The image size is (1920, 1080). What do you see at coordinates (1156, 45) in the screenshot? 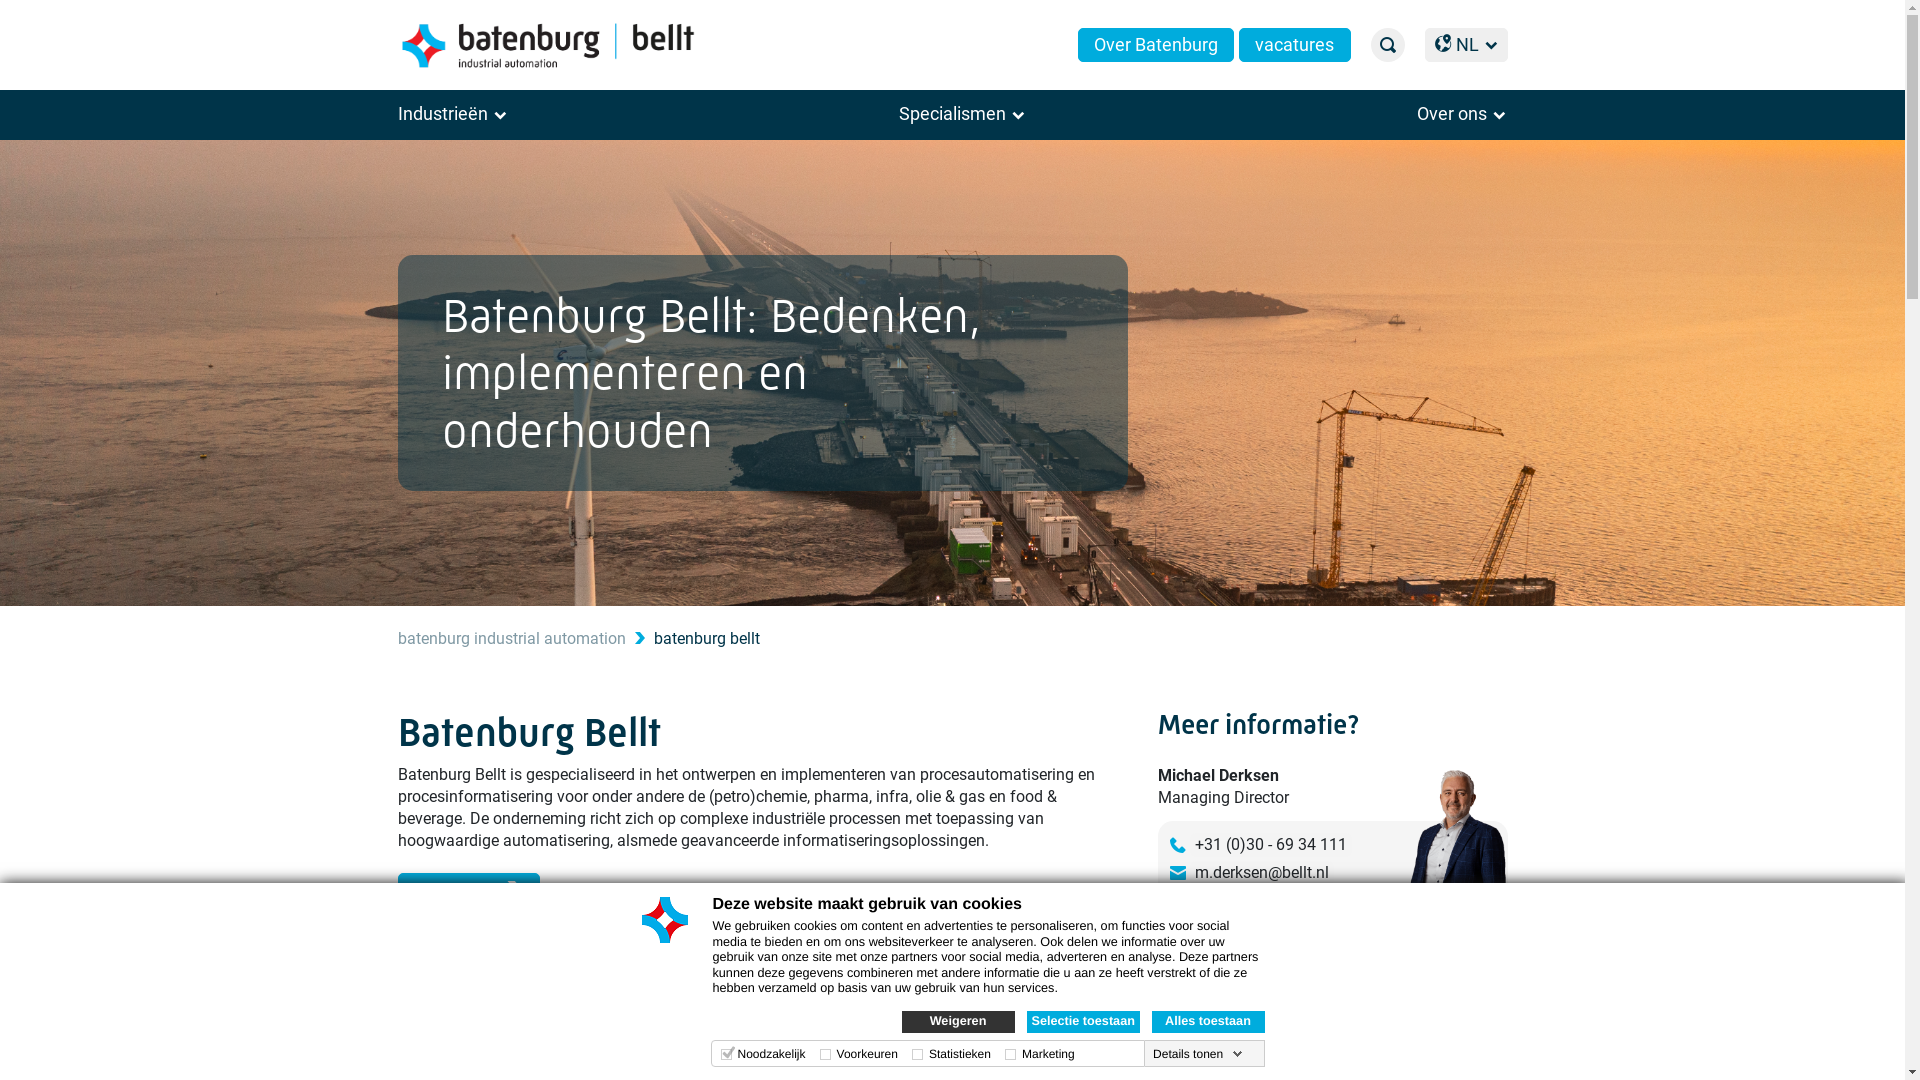
I see `Over Batenburg` at bounding box center [1156, 45].